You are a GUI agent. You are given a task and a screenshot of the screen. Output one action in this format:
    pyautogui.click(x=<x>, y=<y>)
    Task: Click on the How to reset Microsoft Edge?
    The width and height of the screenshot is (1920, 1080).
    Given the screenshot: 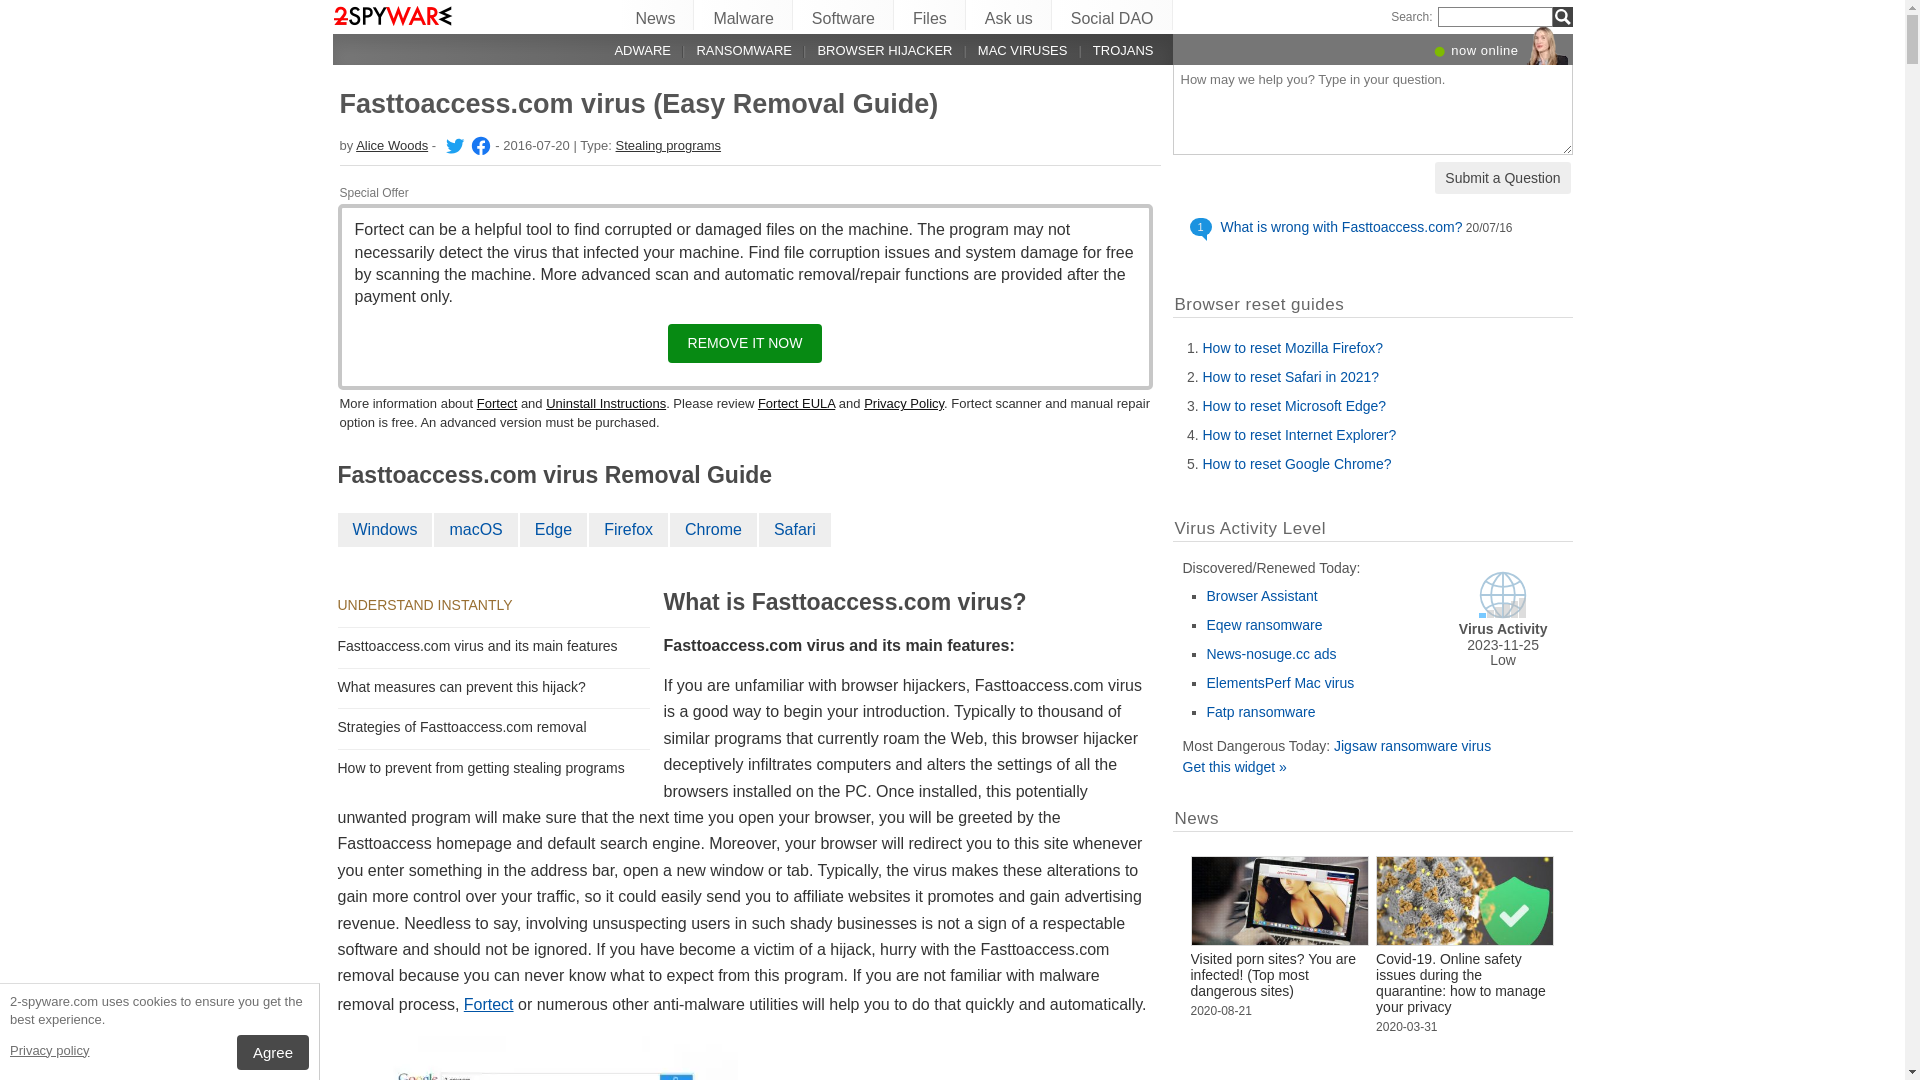 What is the action you would take?
    pyautogui.click(x=1294, y=406)
    